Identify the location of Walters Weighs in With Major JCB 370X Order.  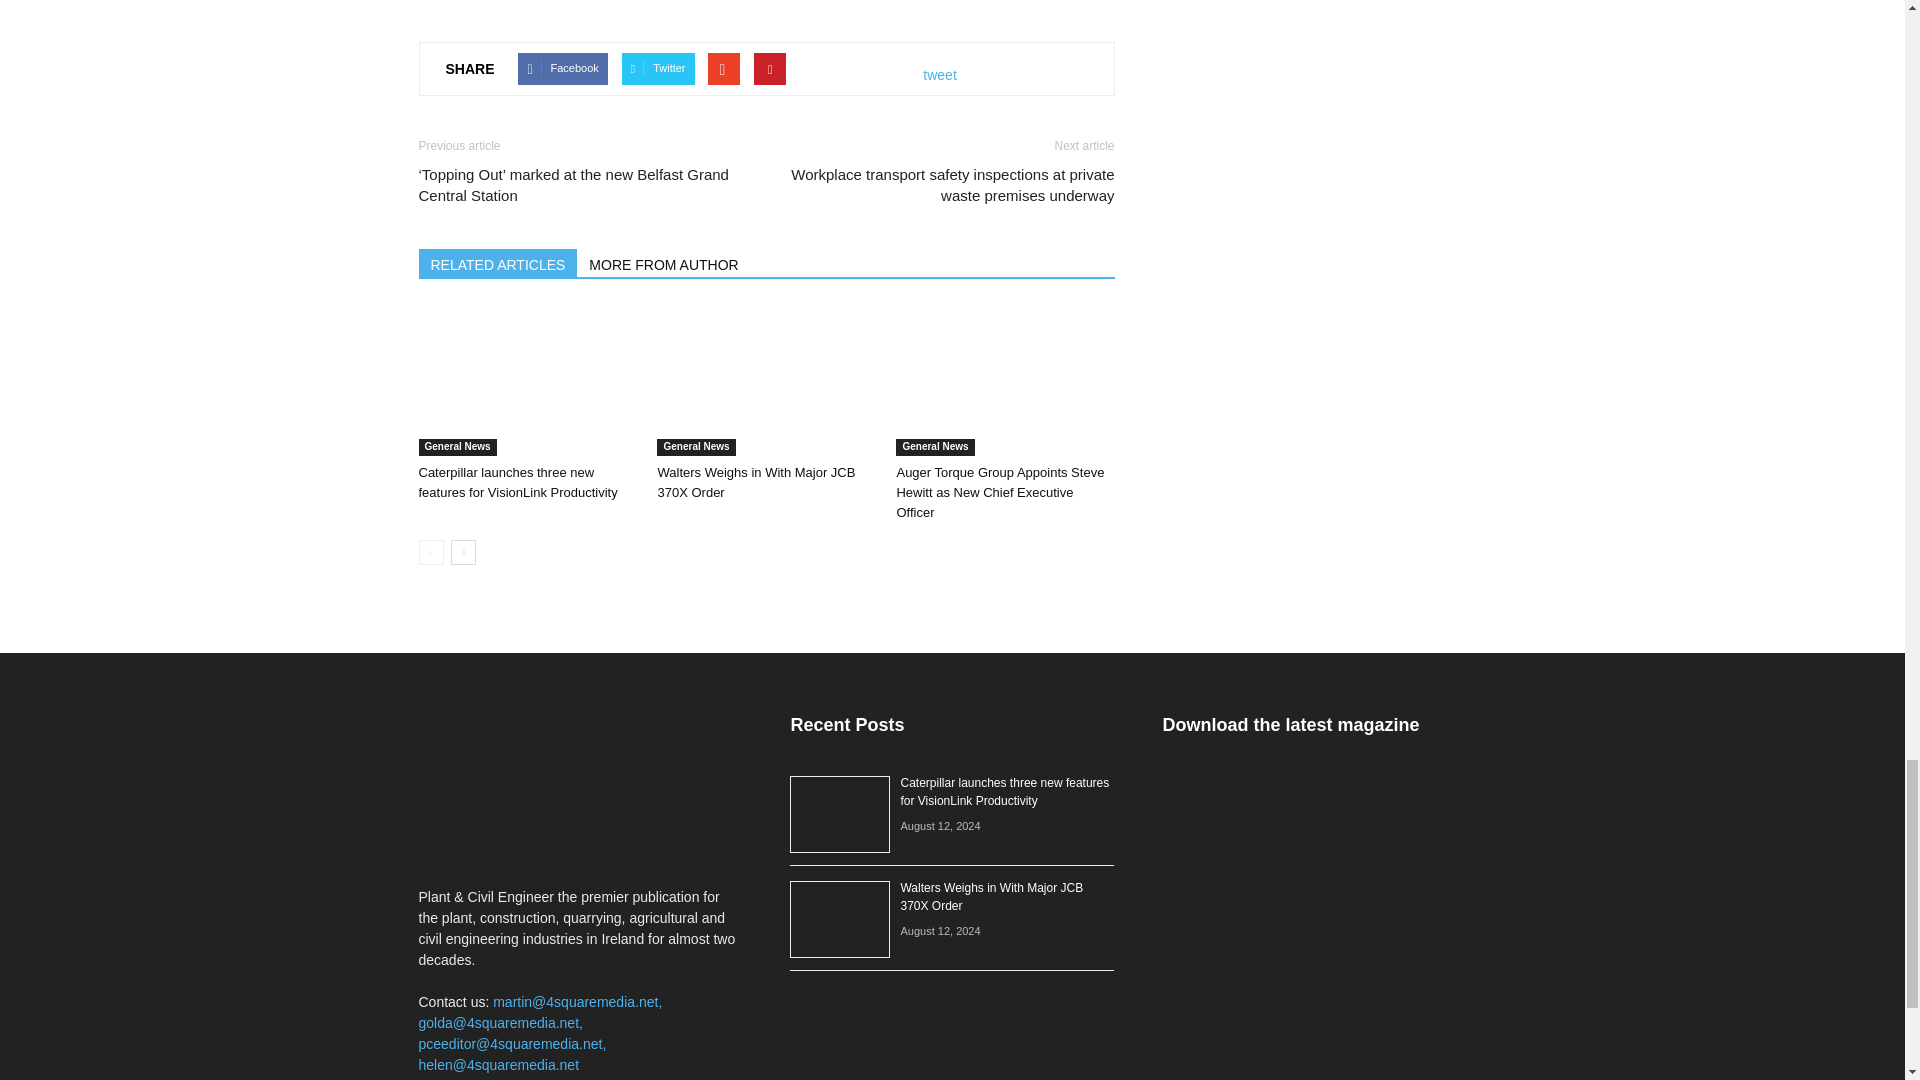
(766, 380).